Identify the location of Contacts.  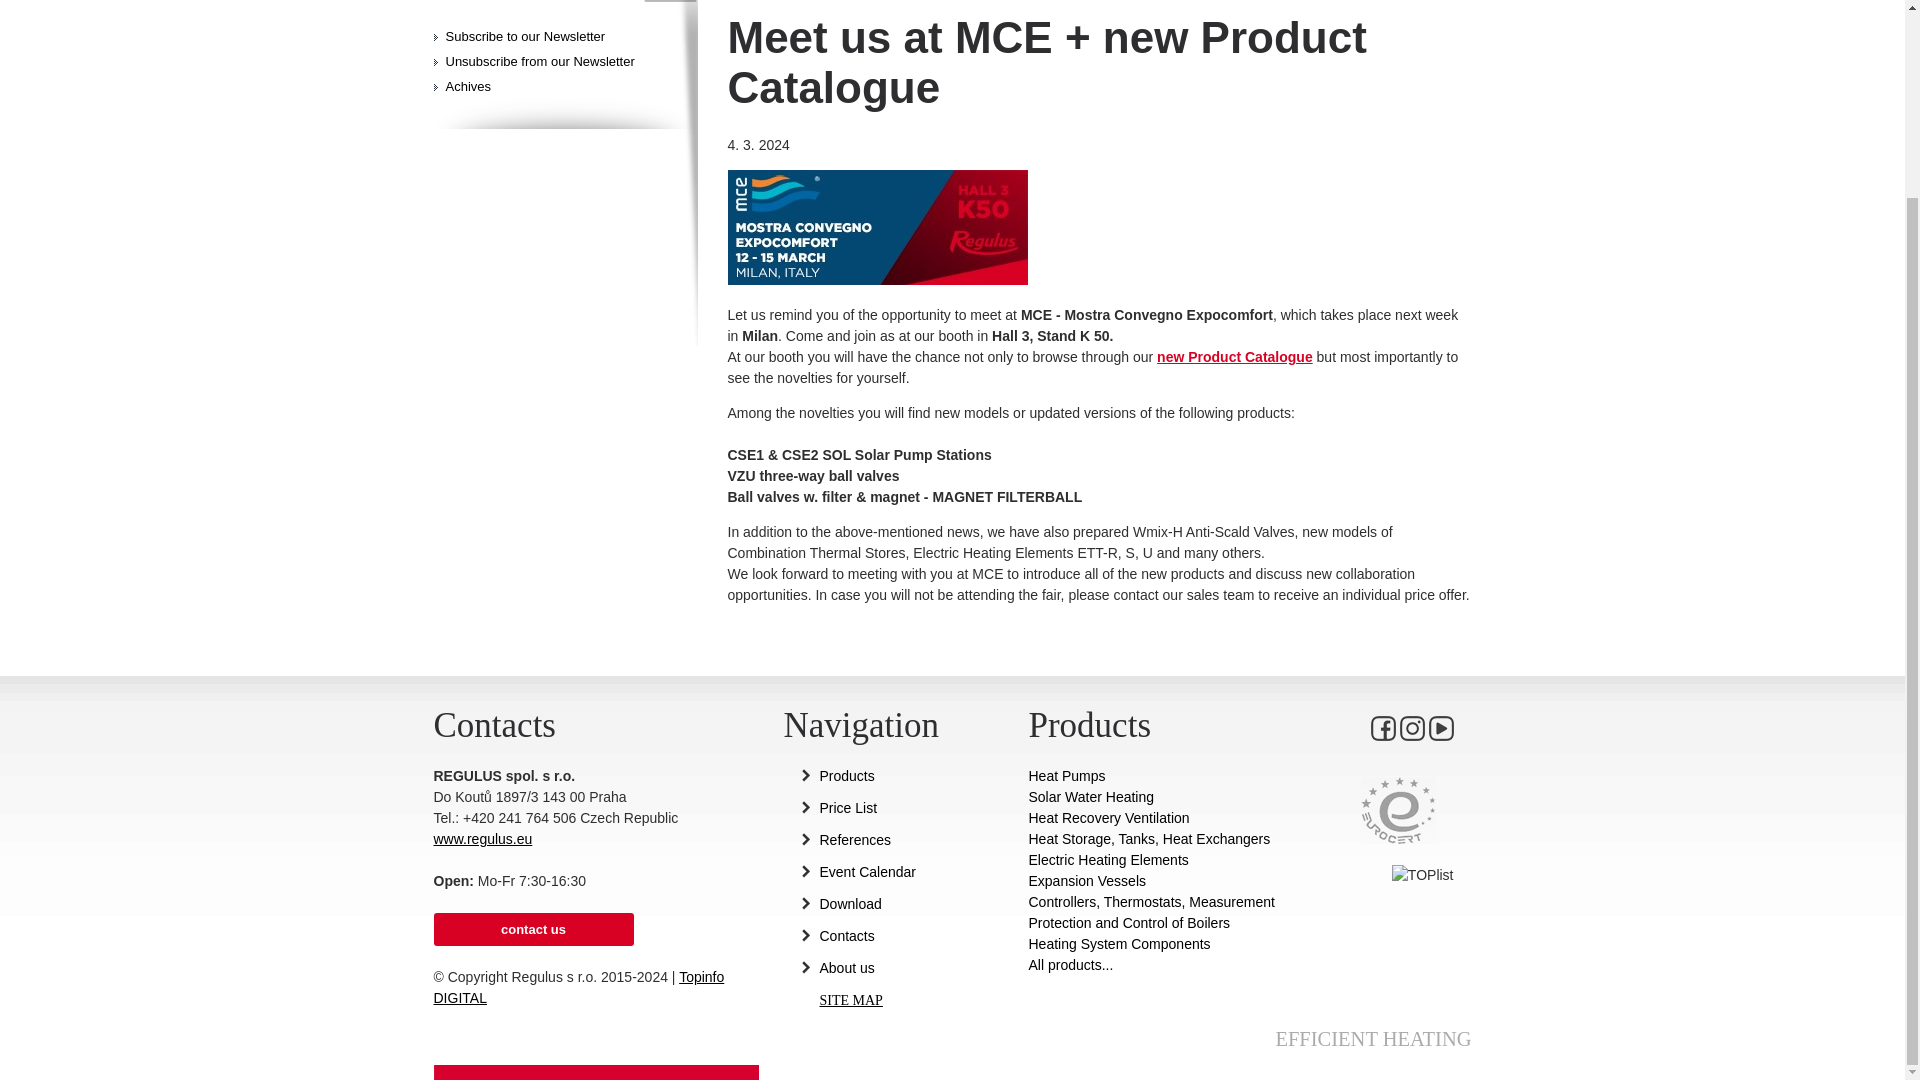
(903, 936).